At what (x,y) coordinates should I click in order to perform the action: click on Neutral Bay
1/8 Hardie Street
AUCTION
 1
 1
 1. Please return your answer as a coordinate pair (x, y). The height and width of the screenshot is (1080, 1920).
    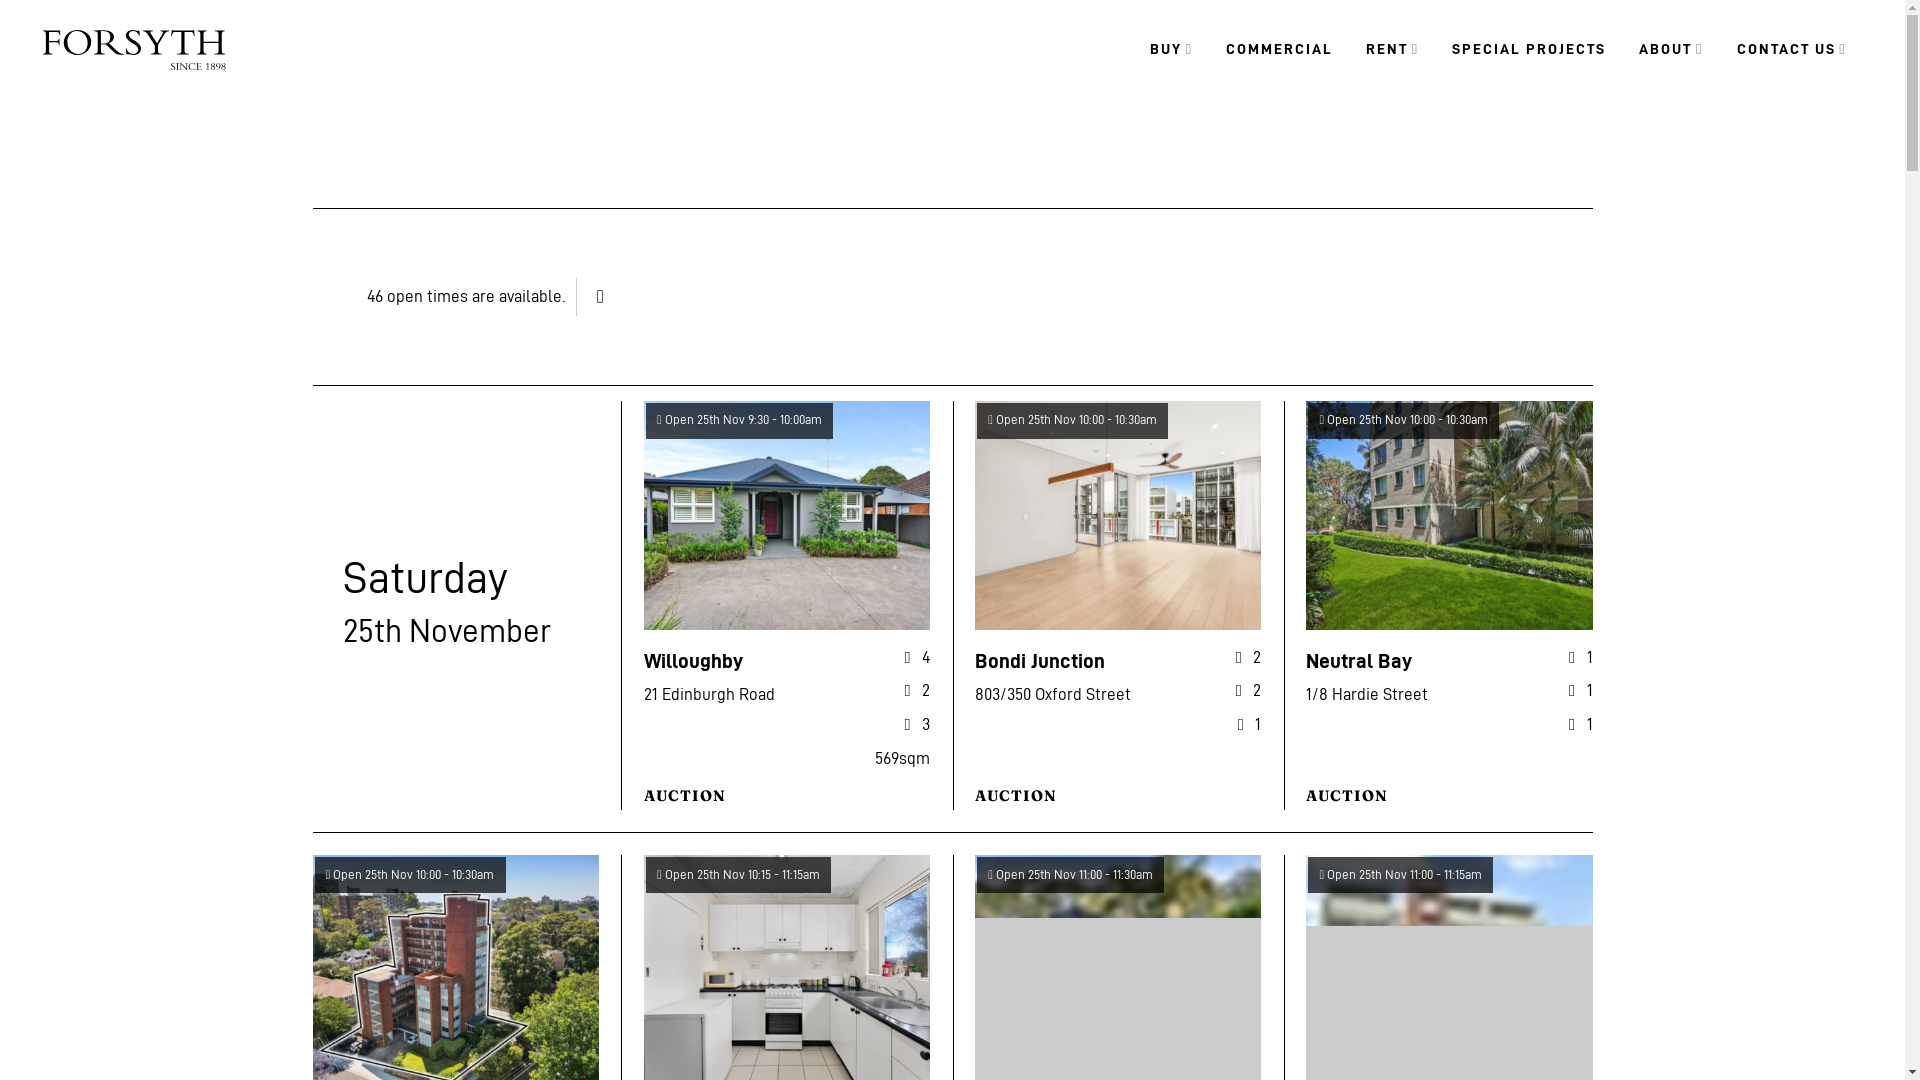
    Looking at the image, I should click on (1449, 604).